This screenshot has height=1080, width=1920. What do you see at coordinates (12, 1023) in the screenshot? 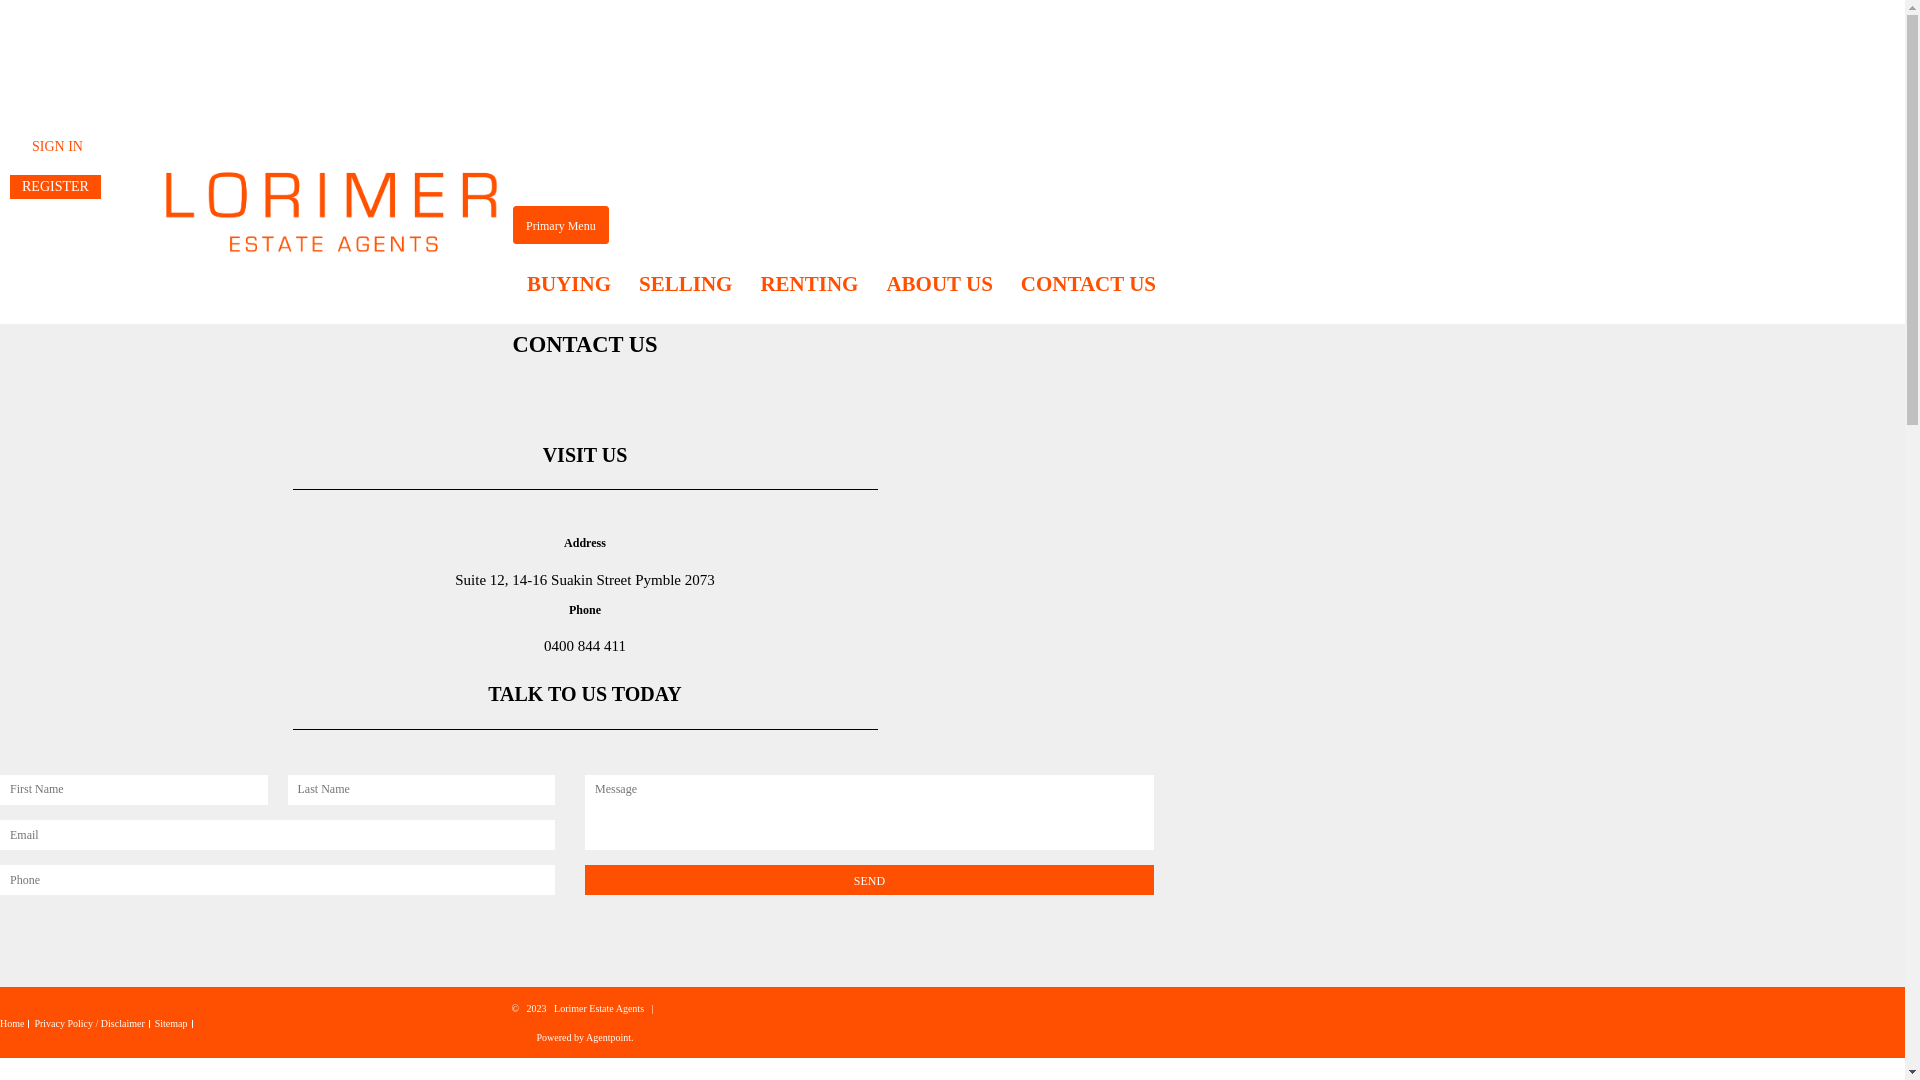
I see `Home` at bounding box center [12, 1023].